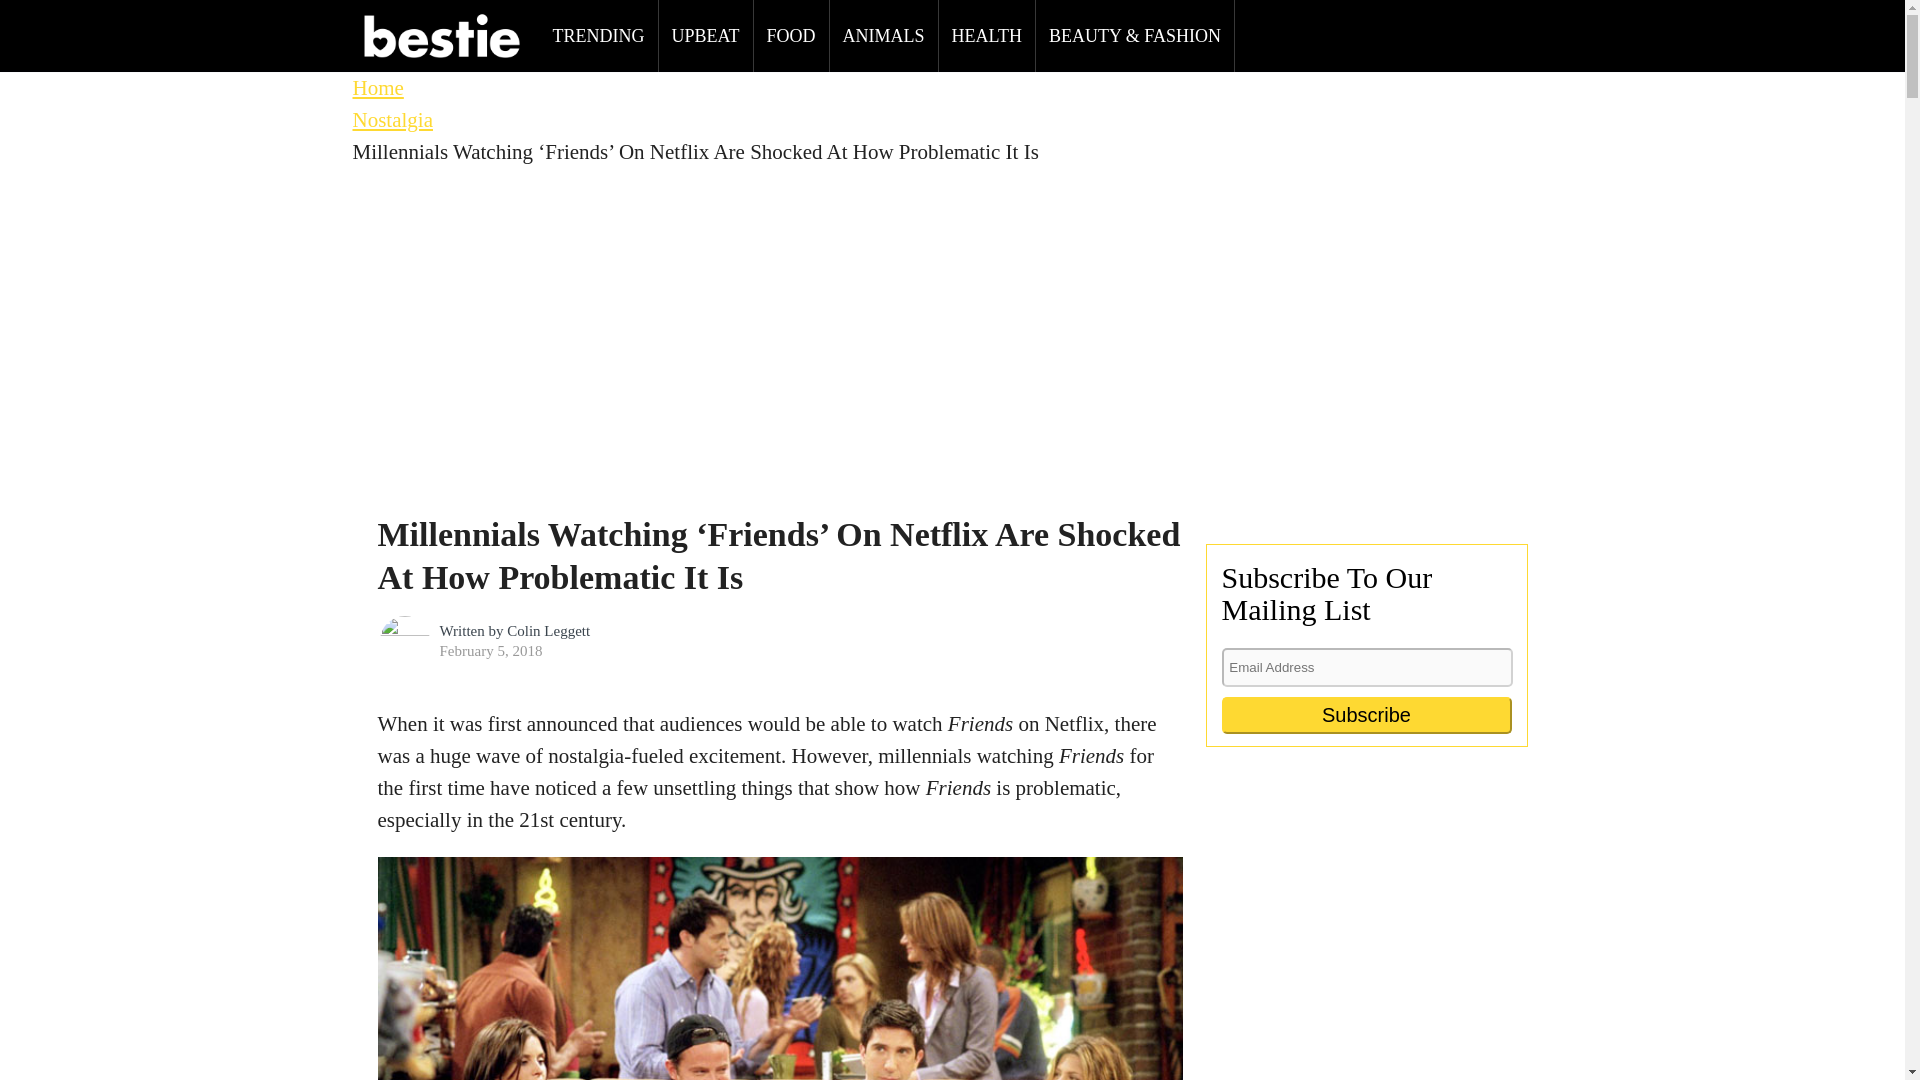 The image size is (1920, 1080). Describe the element at coordinates (1366, 715) in the screenshot. I see `Subscribe` at that location.